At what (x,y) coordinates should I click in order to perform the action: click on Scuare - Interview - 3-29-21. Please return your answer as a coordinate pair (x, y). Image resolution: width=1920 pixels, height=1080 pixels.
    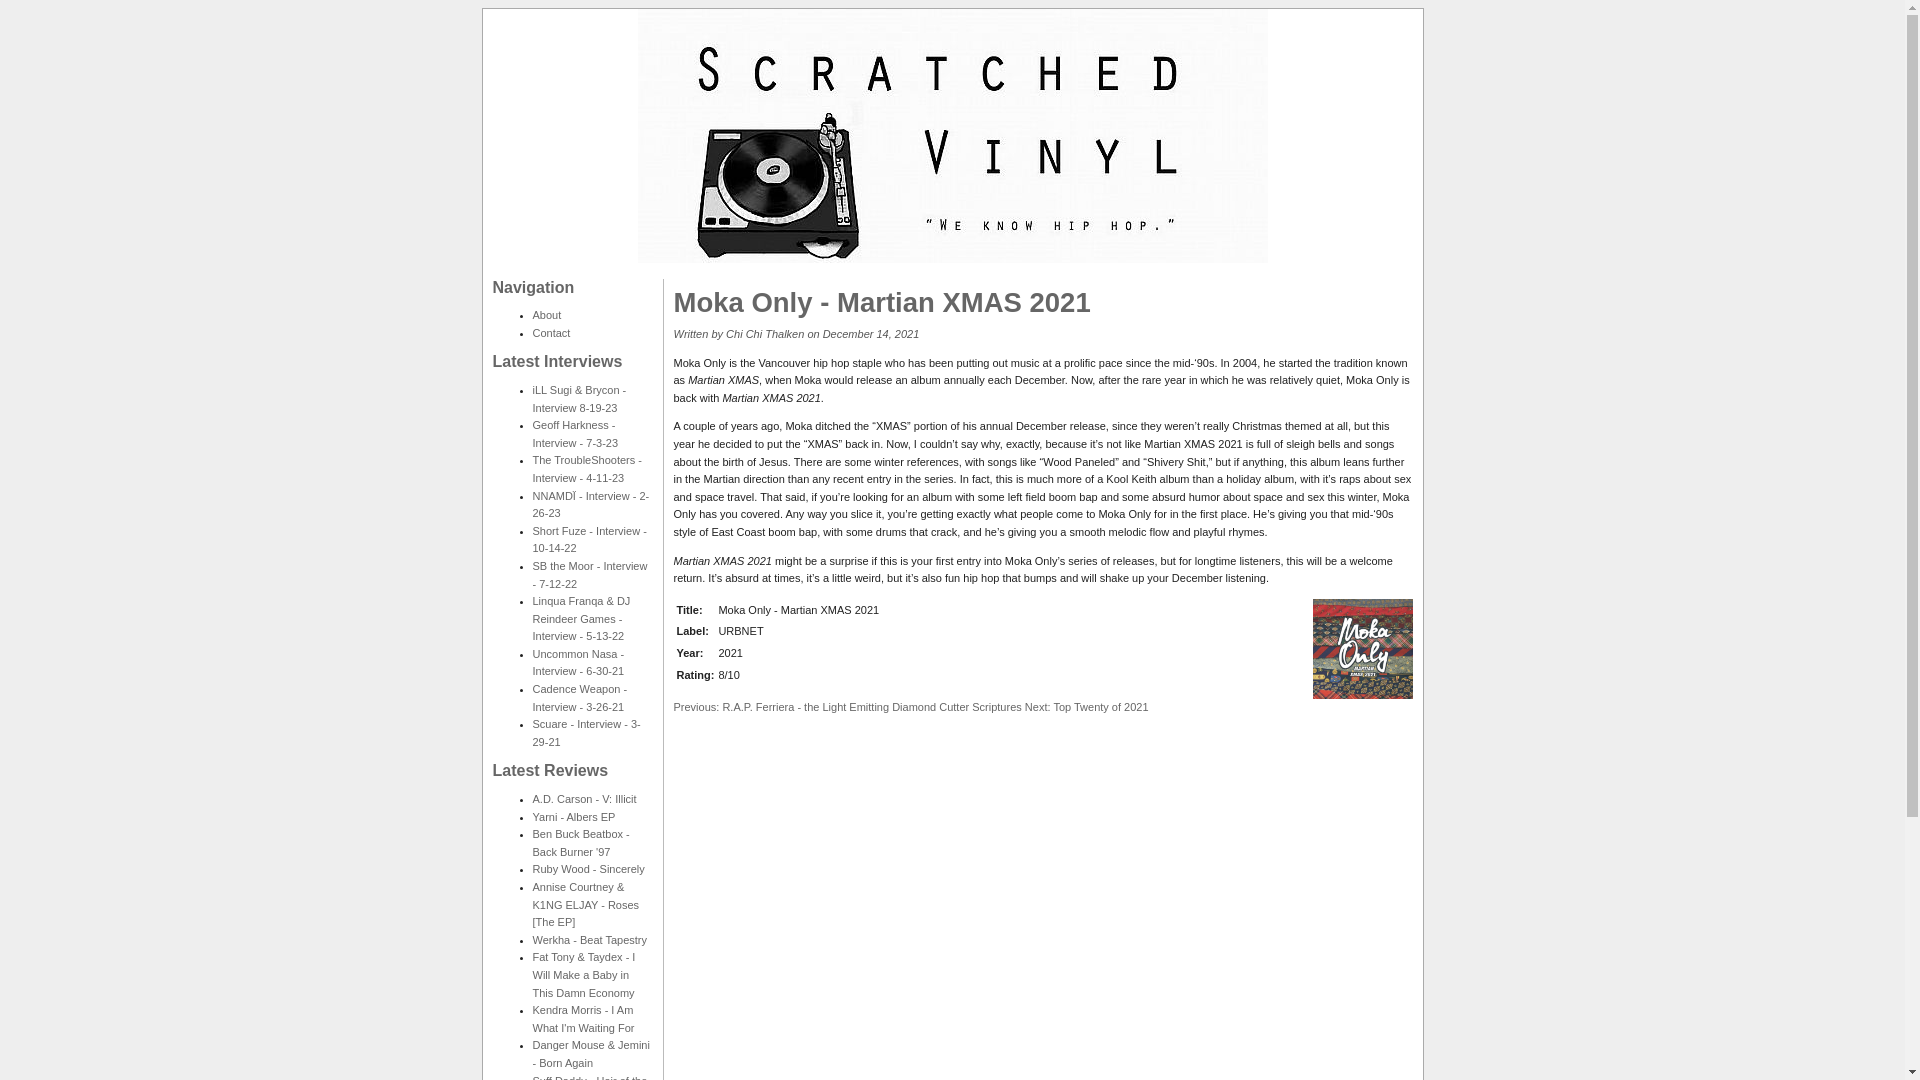
    Looking at the image, I should click on (585, 733).